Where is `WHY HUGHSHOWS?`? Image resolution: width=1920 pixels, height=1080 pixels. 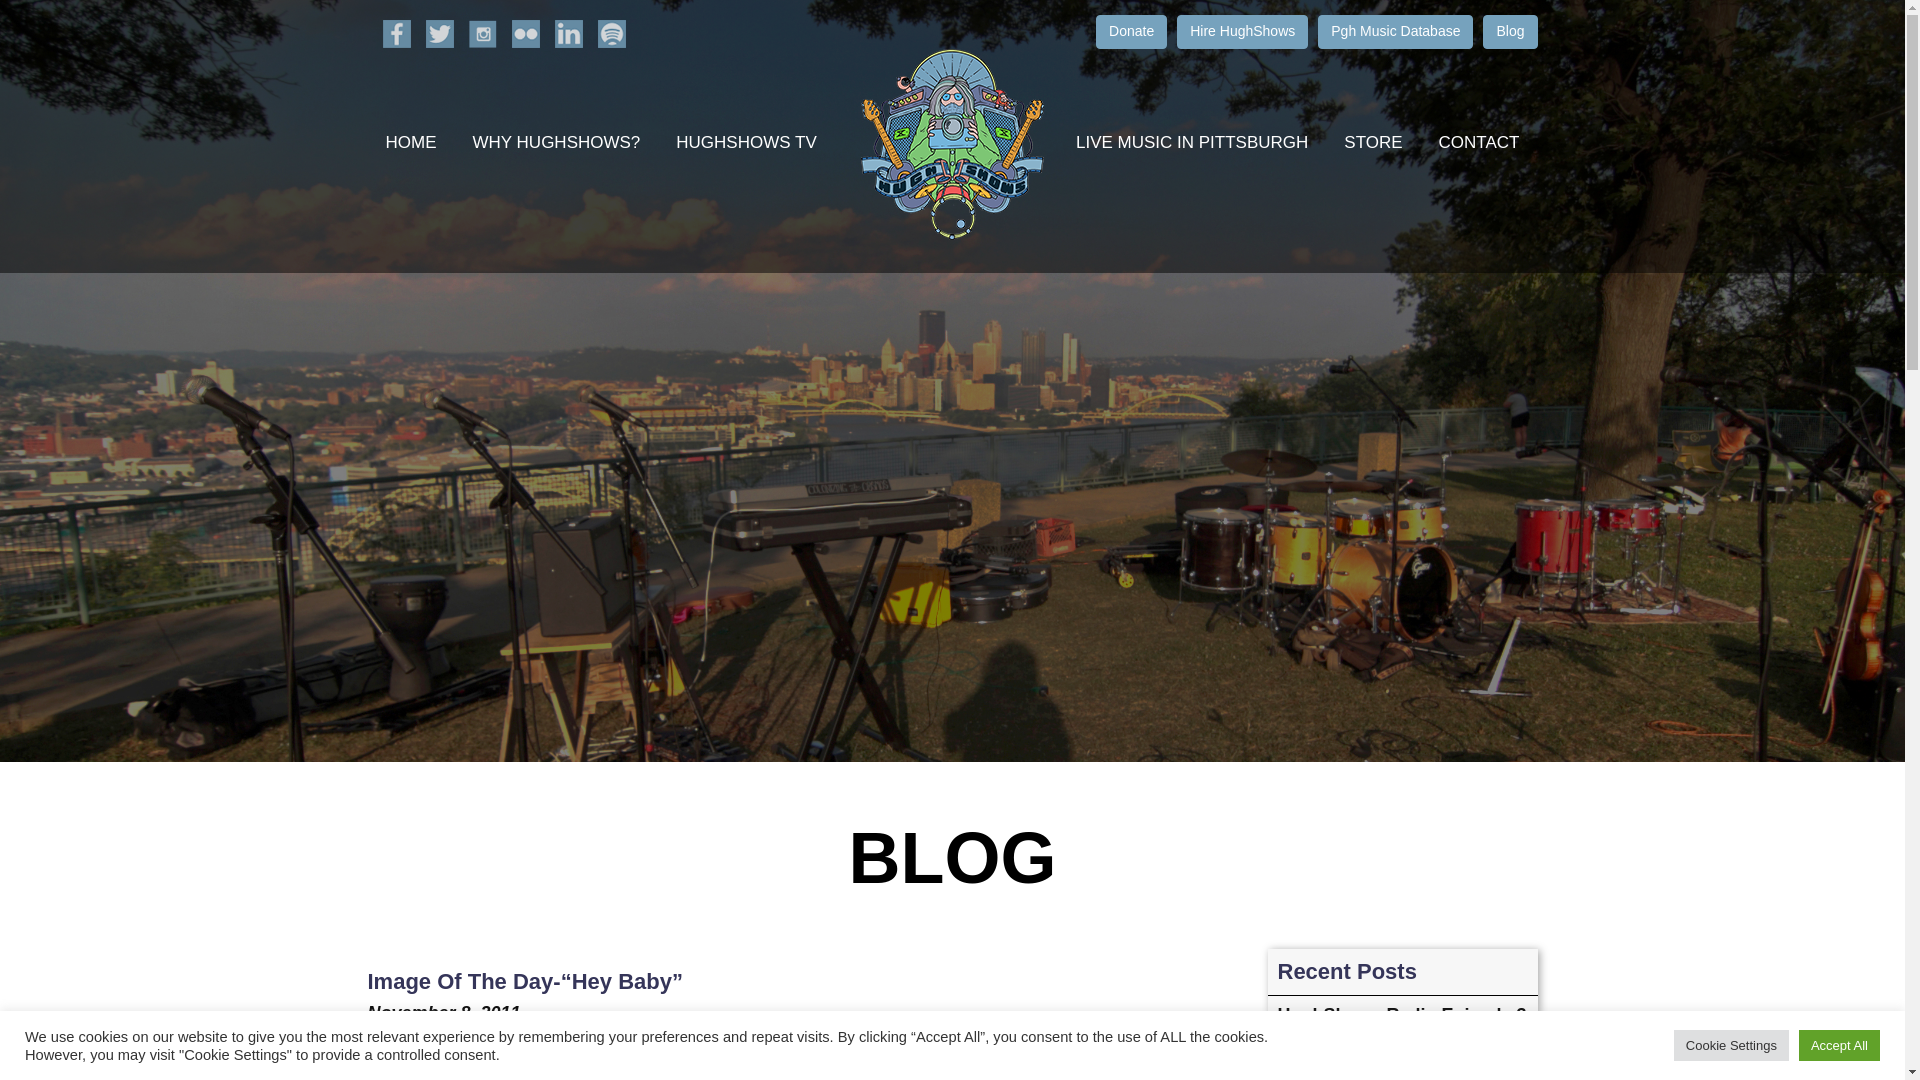 WHY HUGHSHOWS? is located at coordinates (556, 142).